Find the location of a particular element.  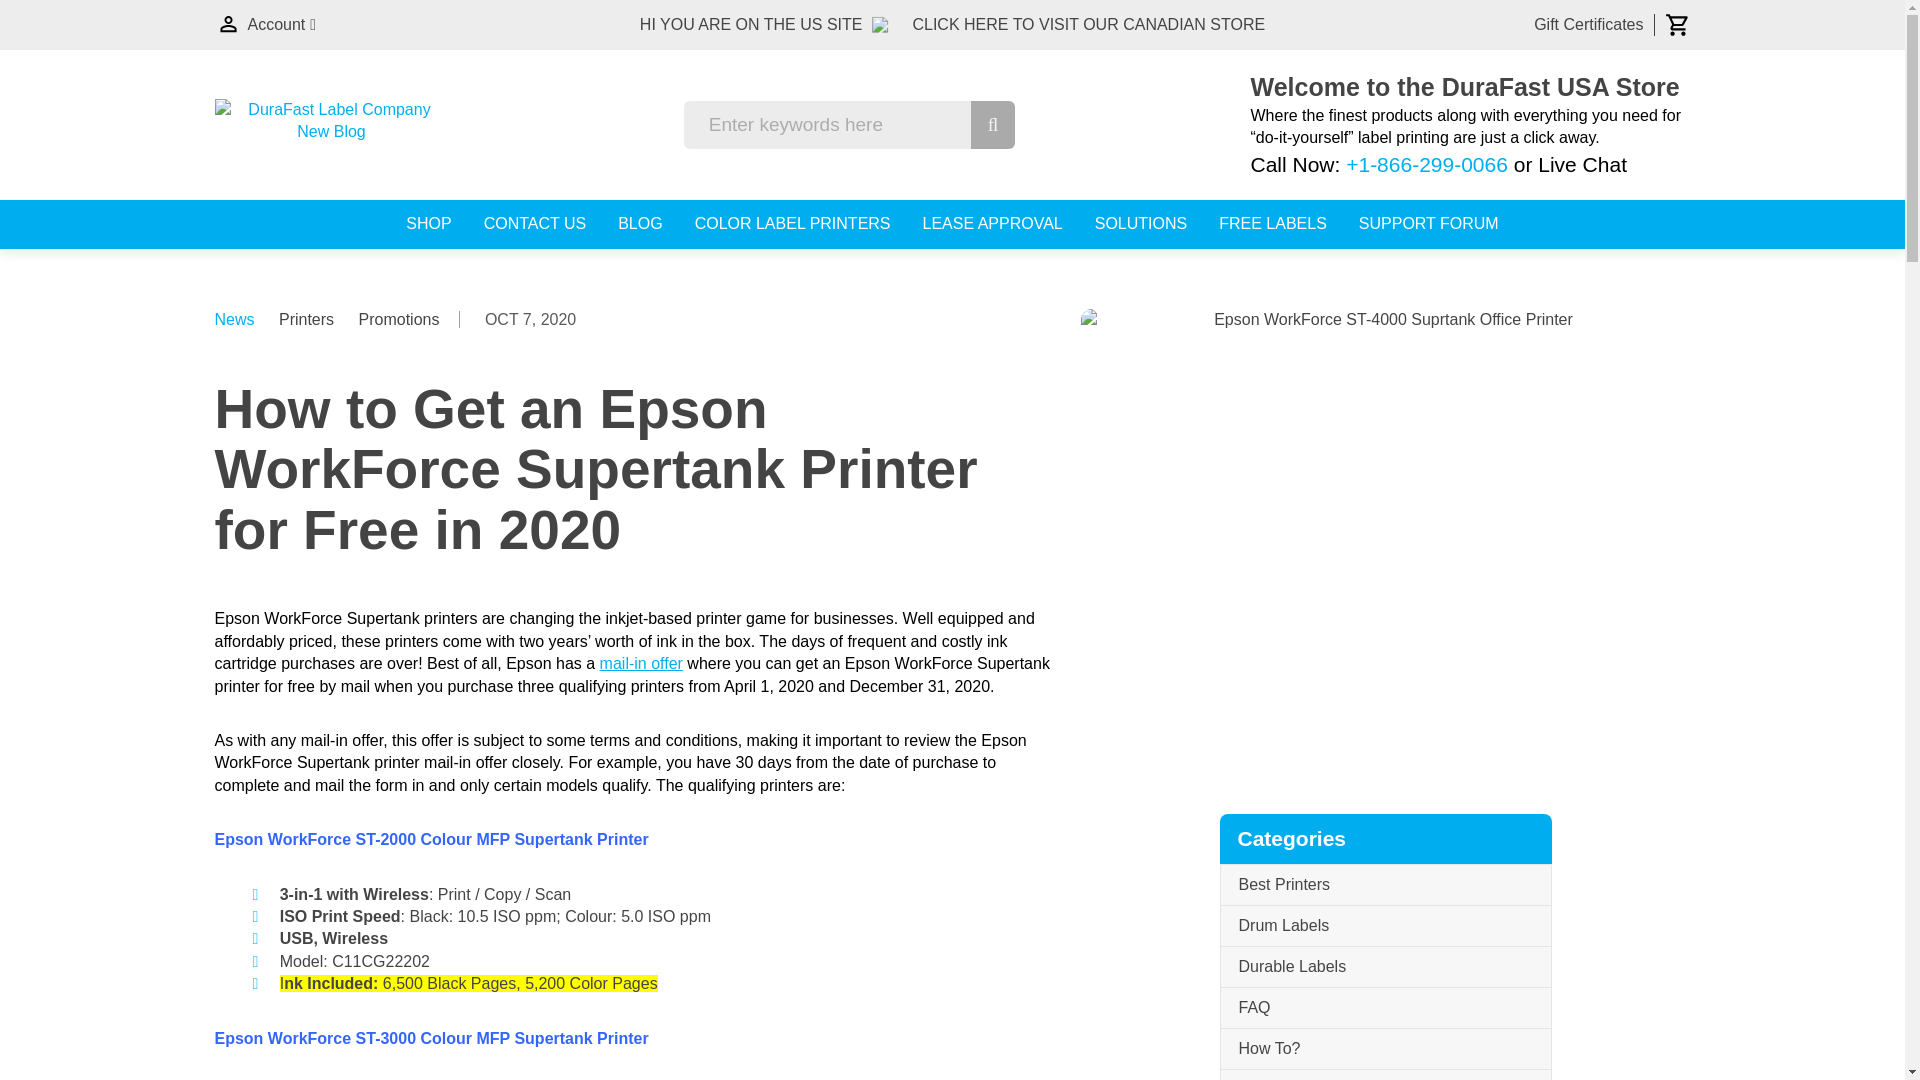

Industrial Labels is located at coordinates (1384, 1075).